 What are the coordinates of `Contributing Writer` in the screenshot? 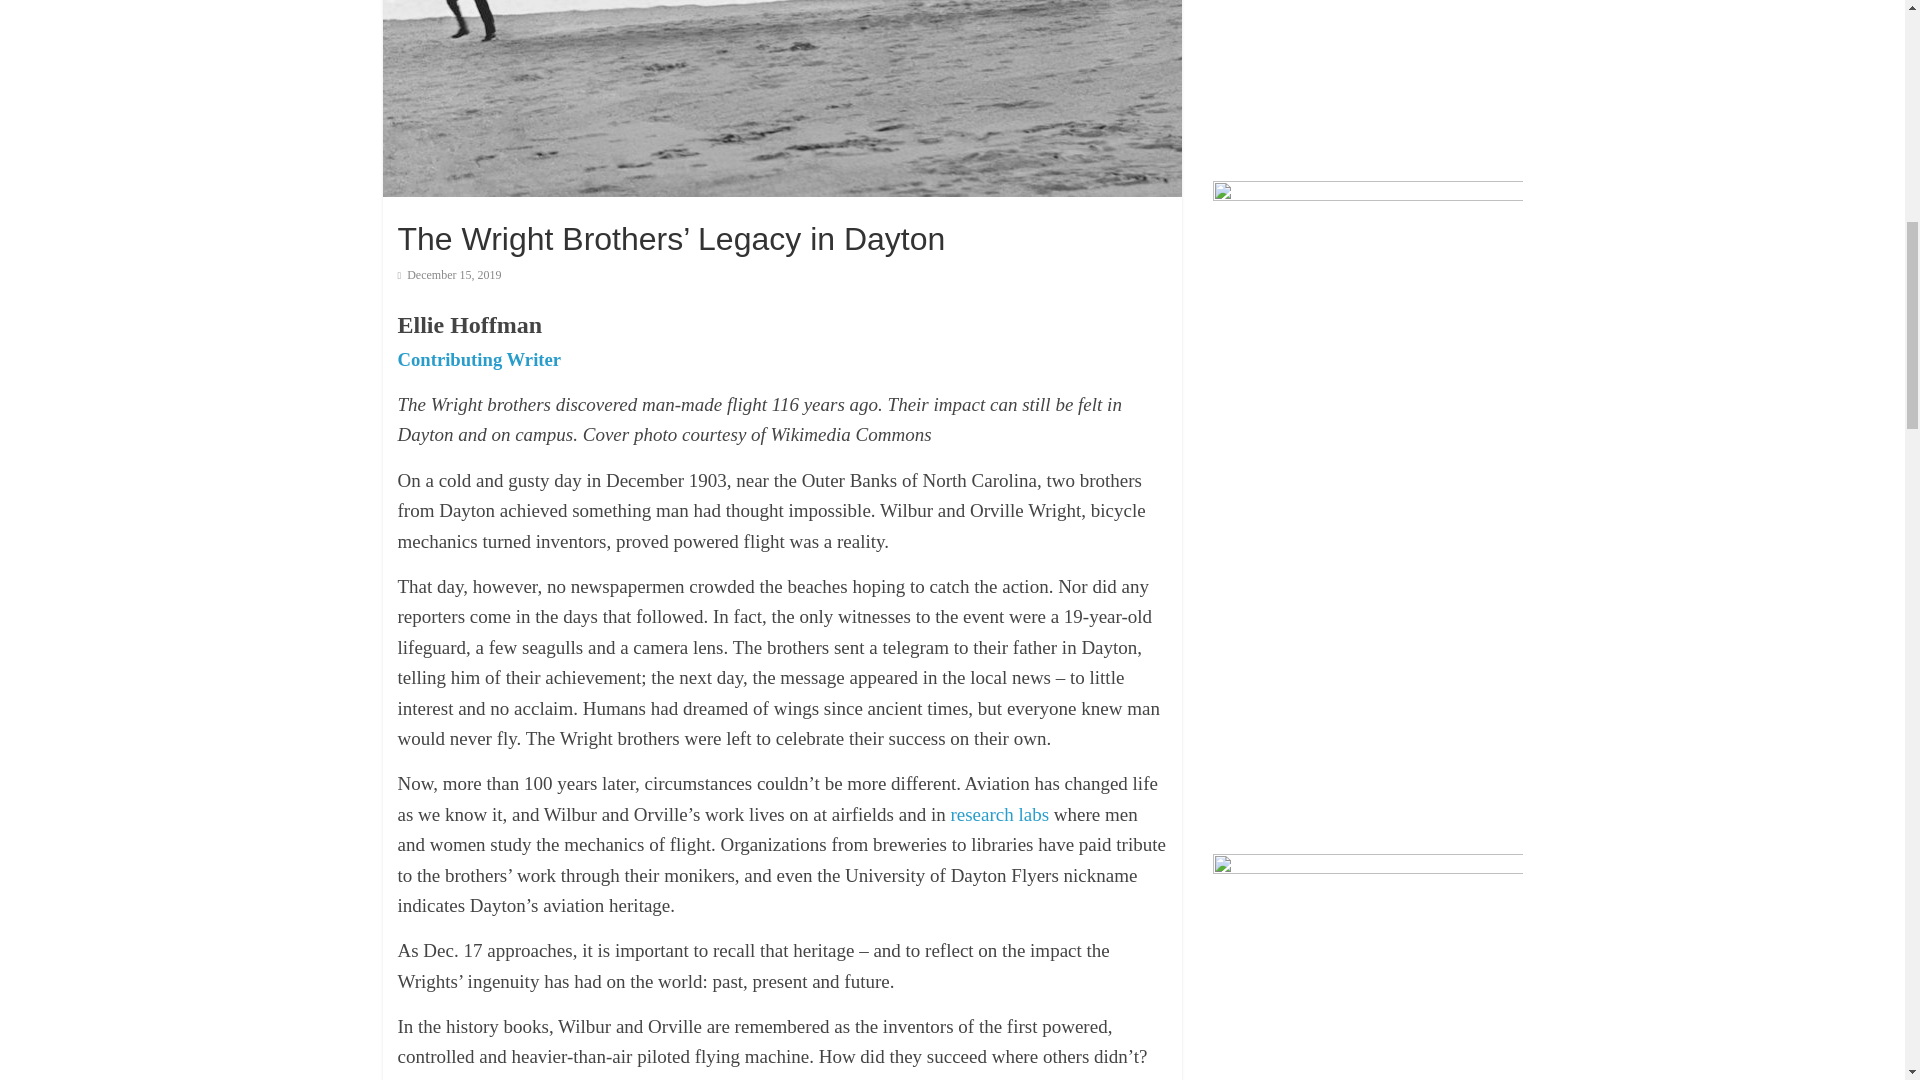 It's located at (480, 359).